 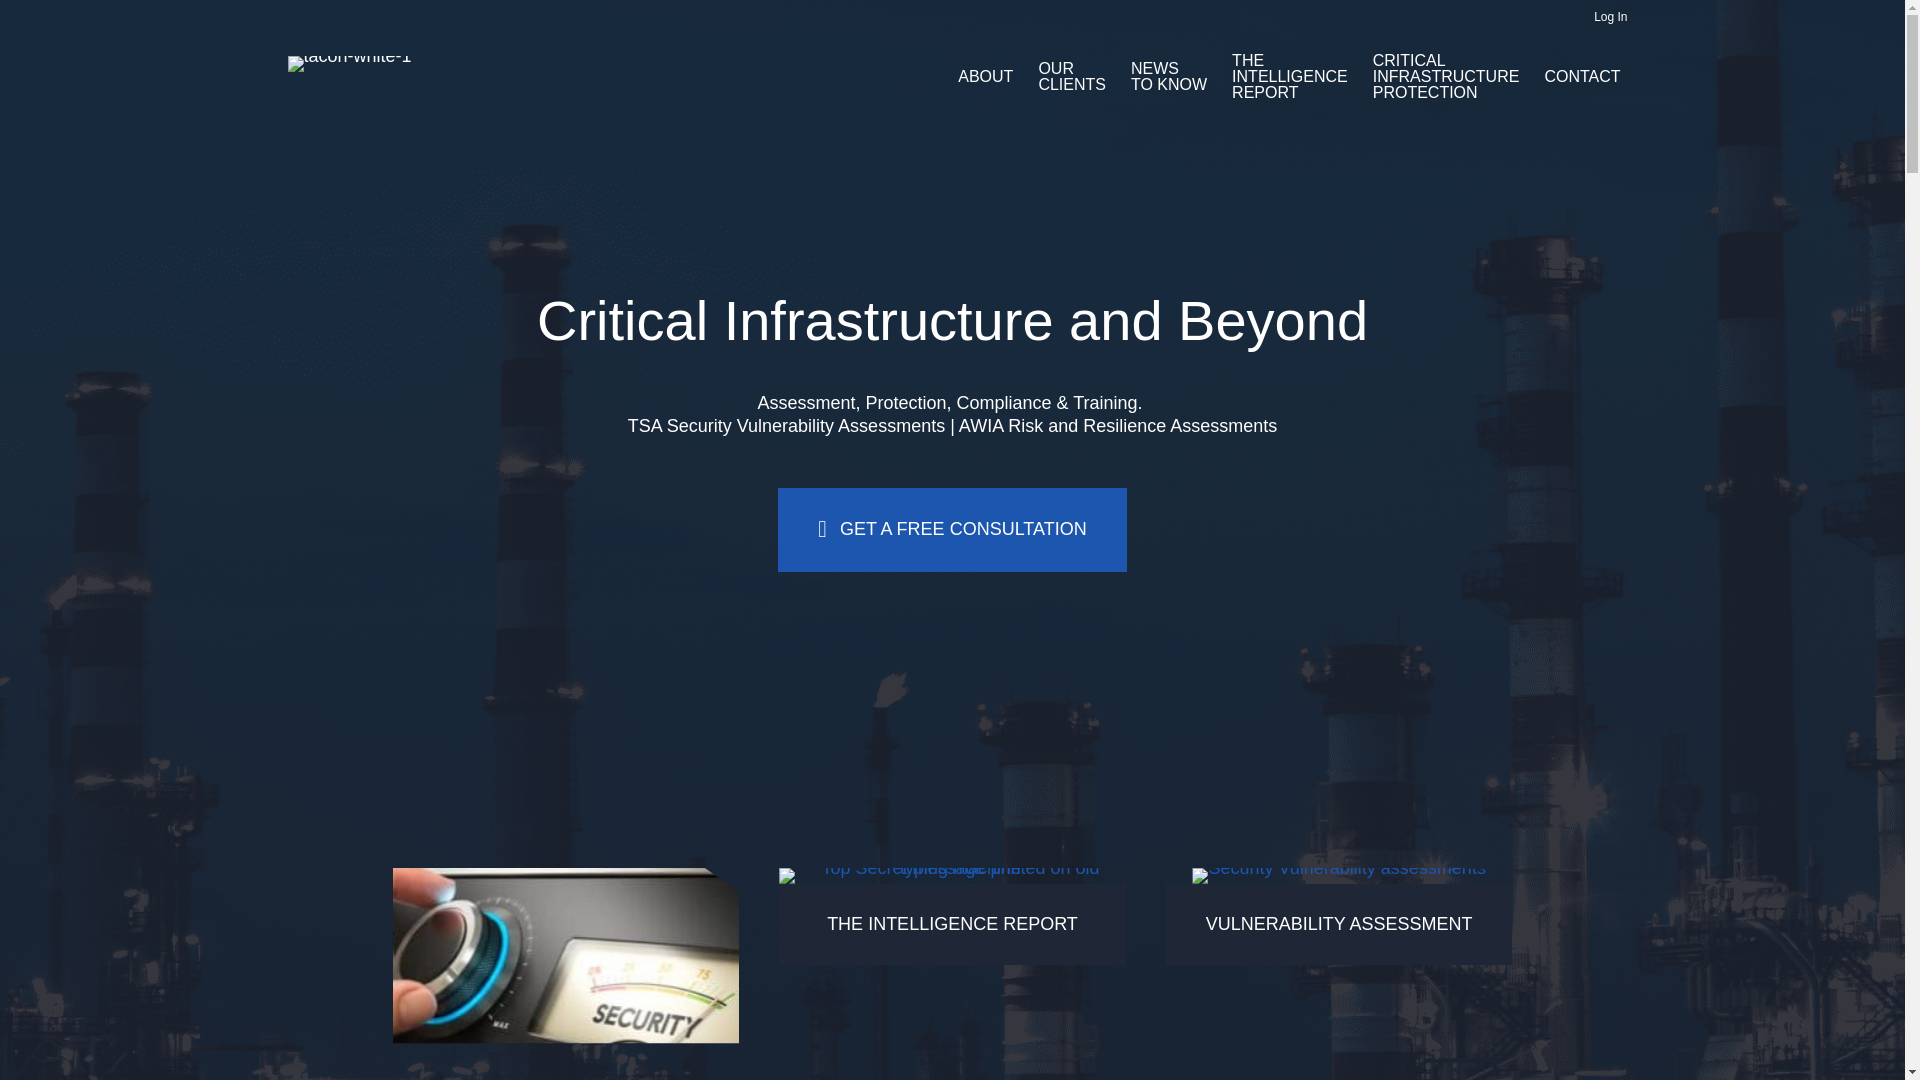 I want to click on ABOUT, so click(x=986, y=76).